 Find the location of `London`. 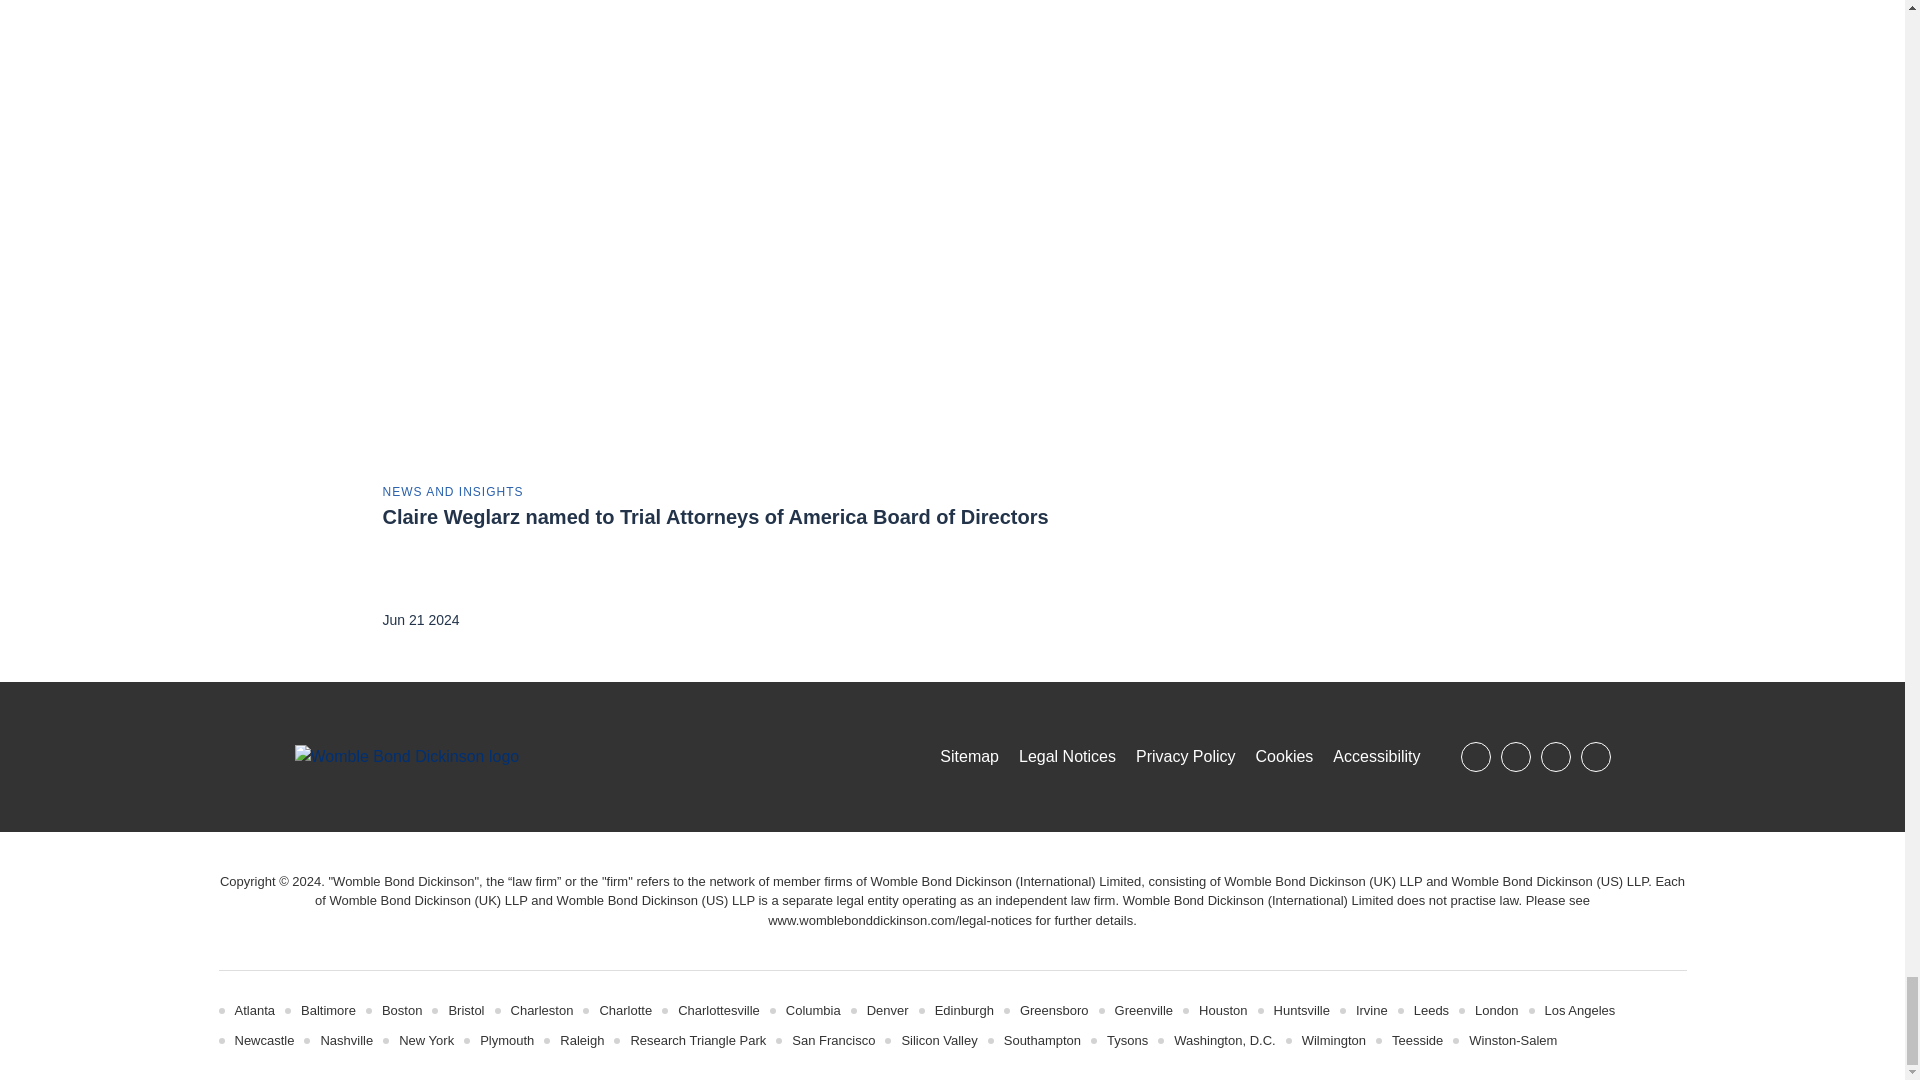

London is located at coordinates (1496, 1010).